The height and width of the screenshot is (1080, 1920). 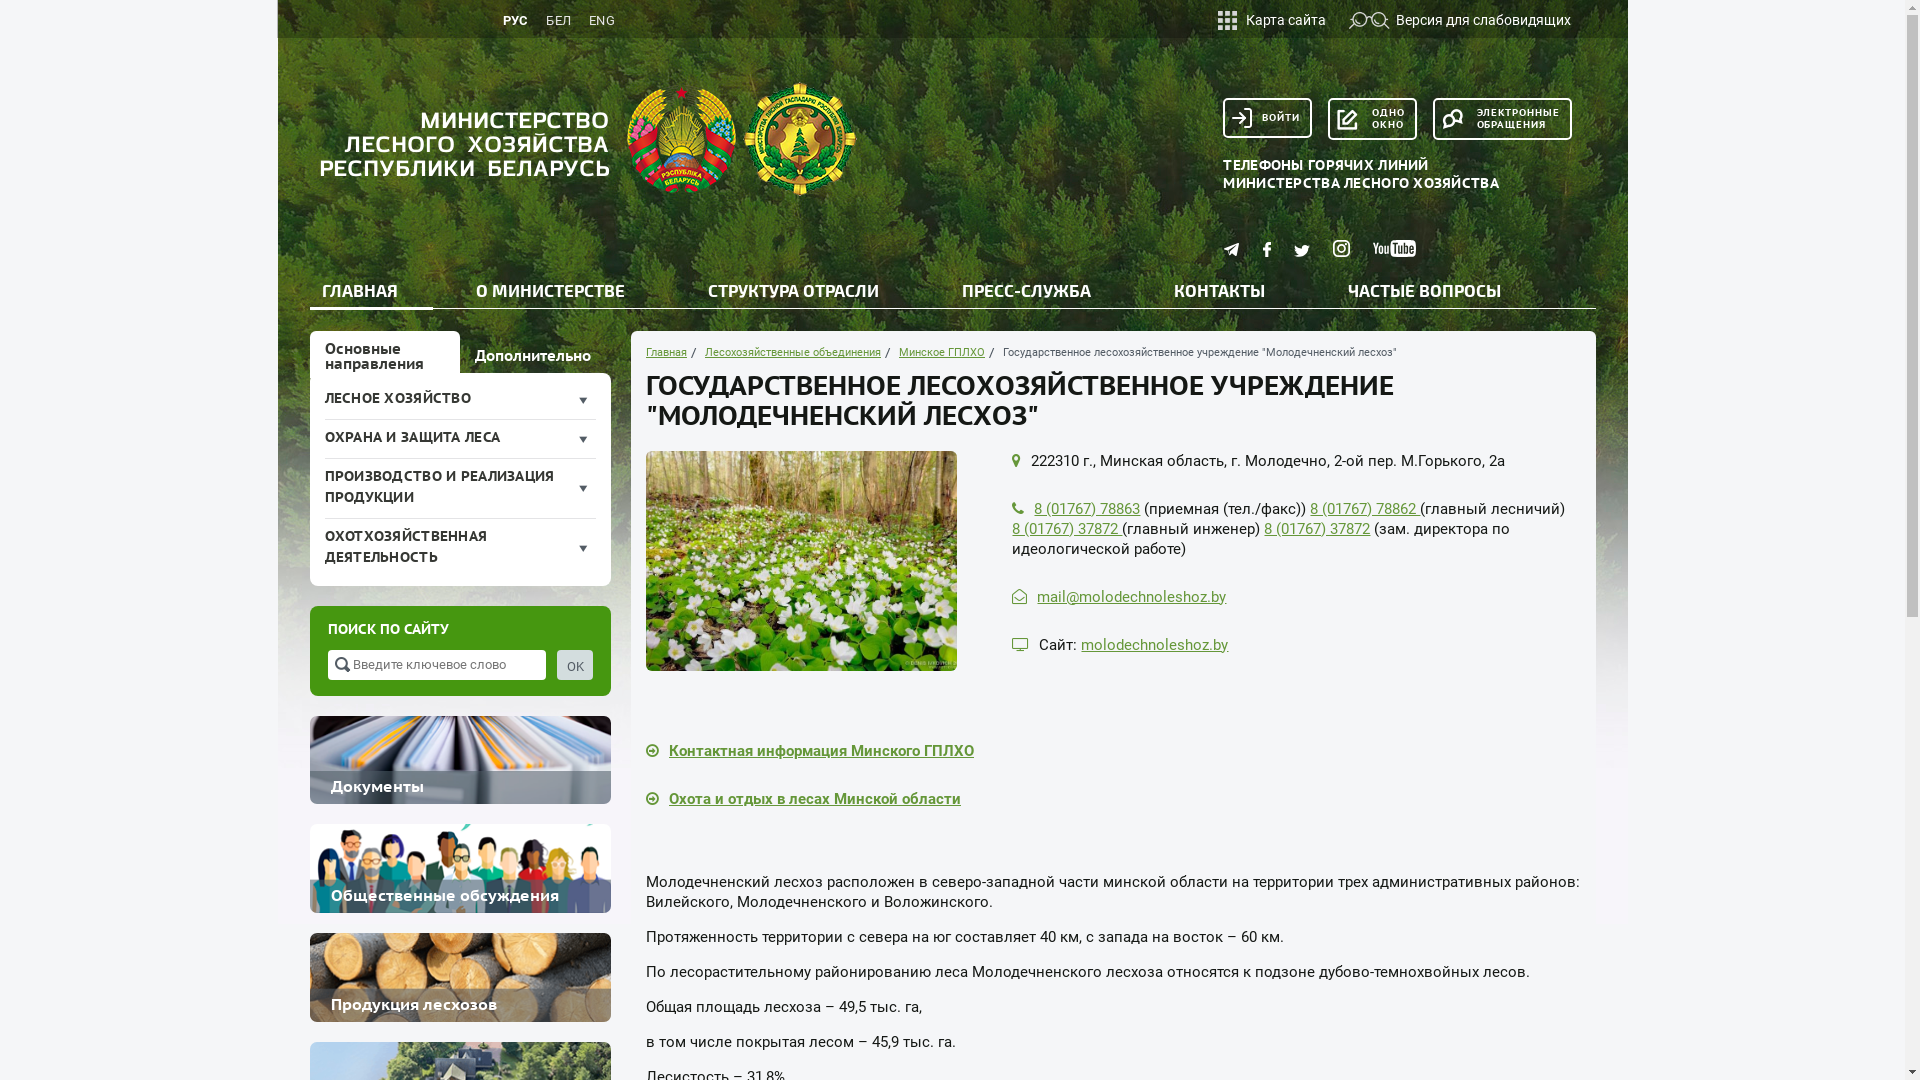 What do you see at coordinates (602, 22) in the screenshot?
I see `ENG` at bounding box center [602, 22].